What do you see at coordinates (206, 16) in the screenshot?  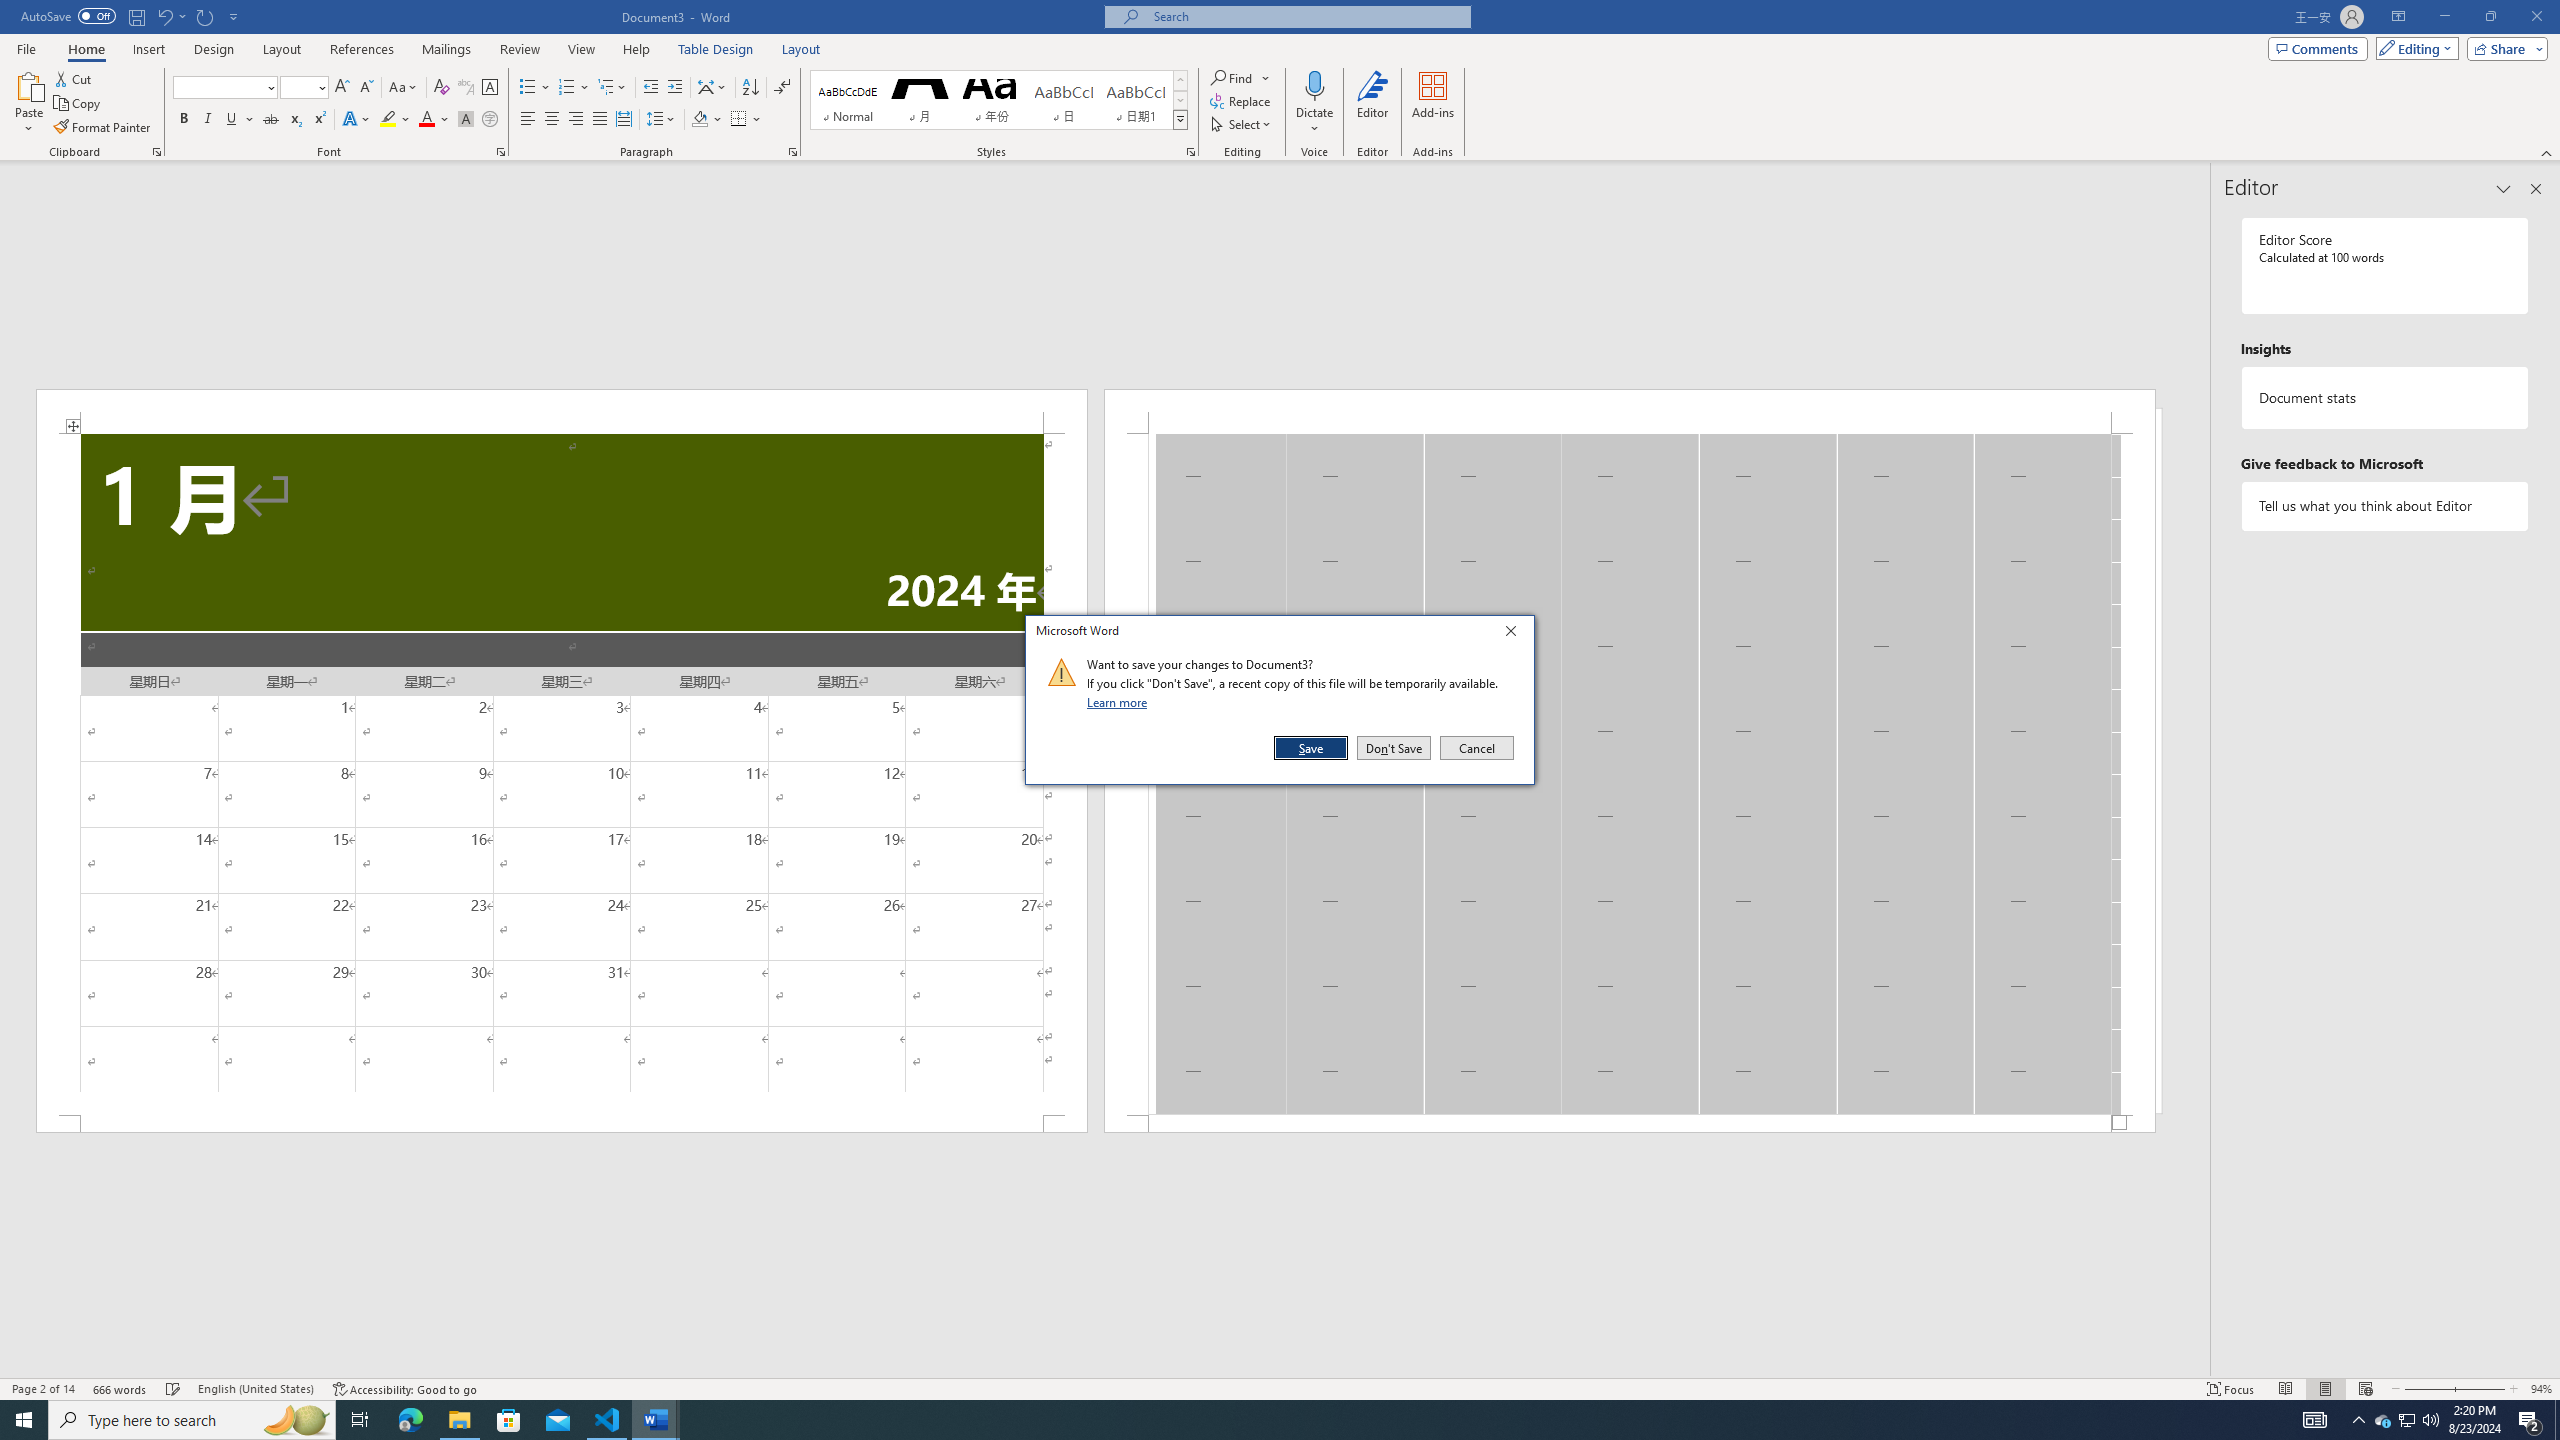 I see `Repeat Copy` at bounding box center [206, 16].